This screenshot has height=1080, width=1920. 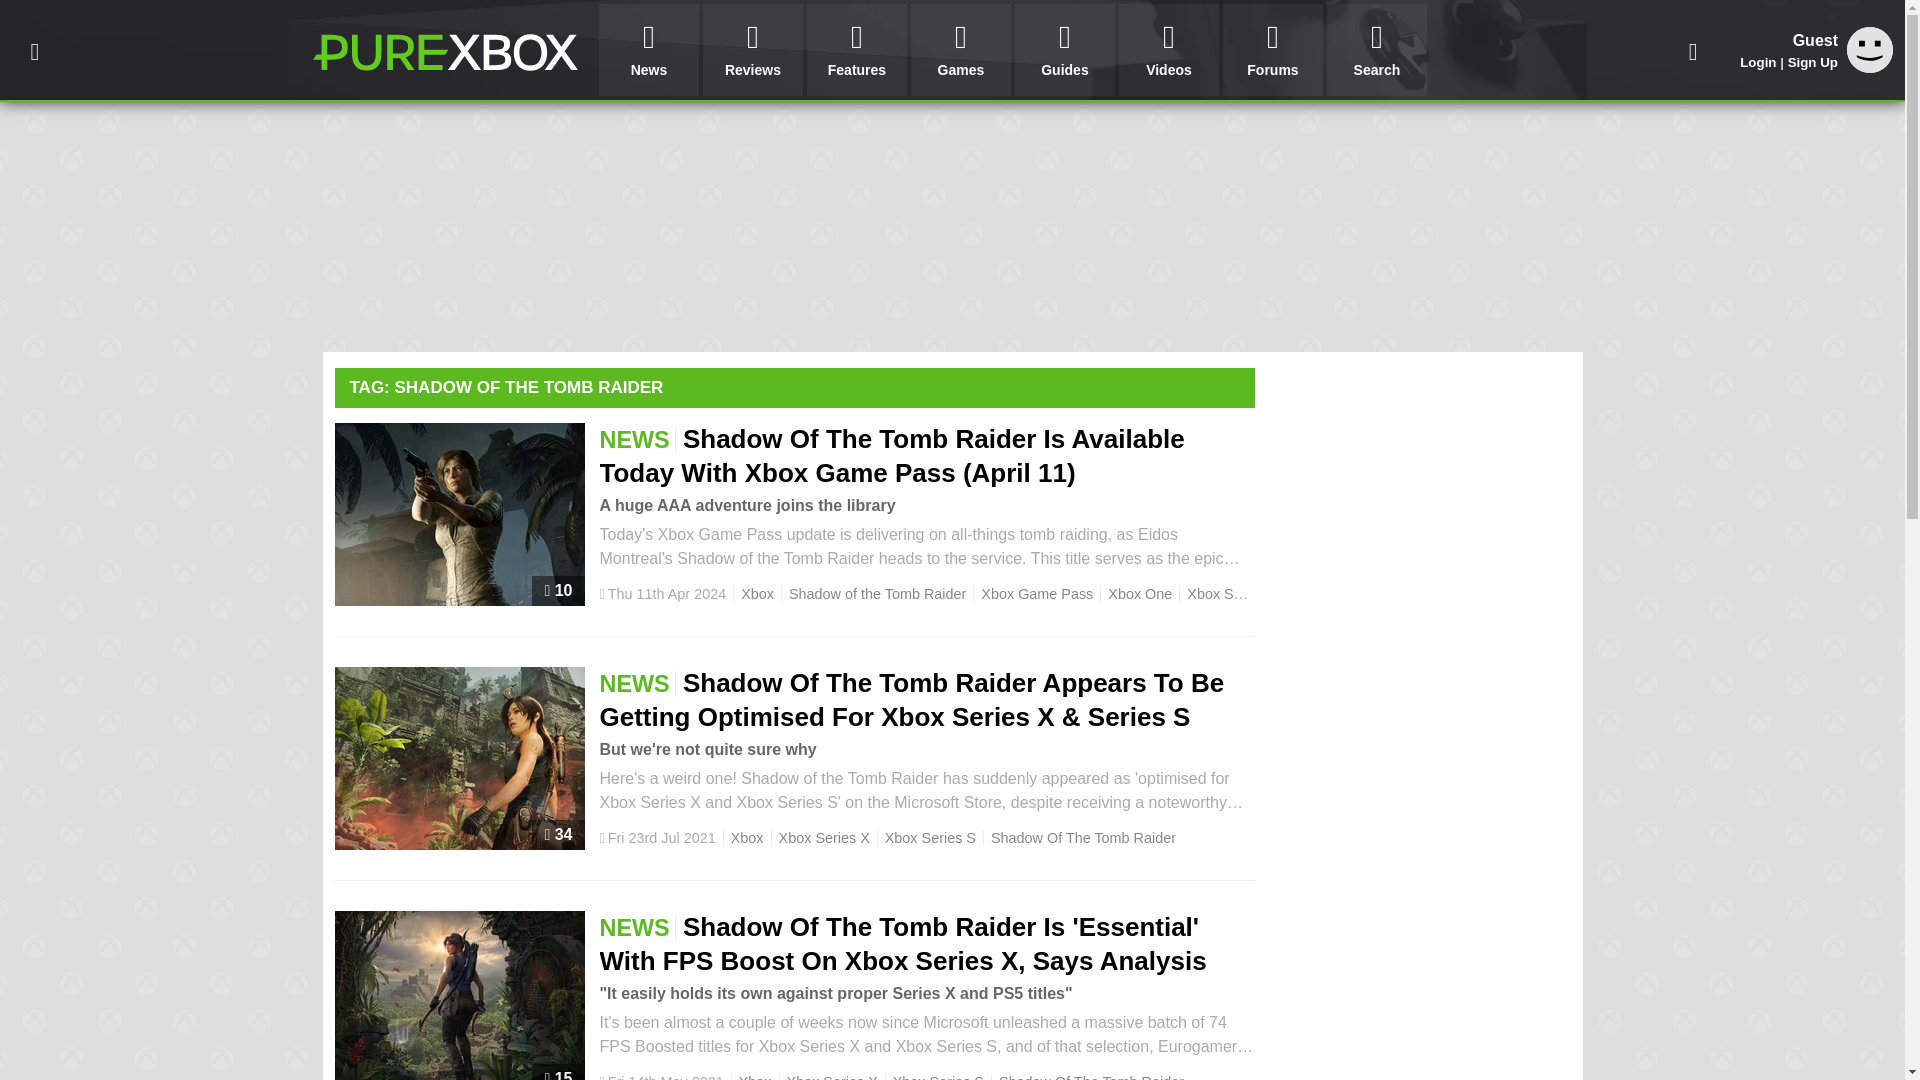 I want to click on Forums, so click(x=1272, y=50).